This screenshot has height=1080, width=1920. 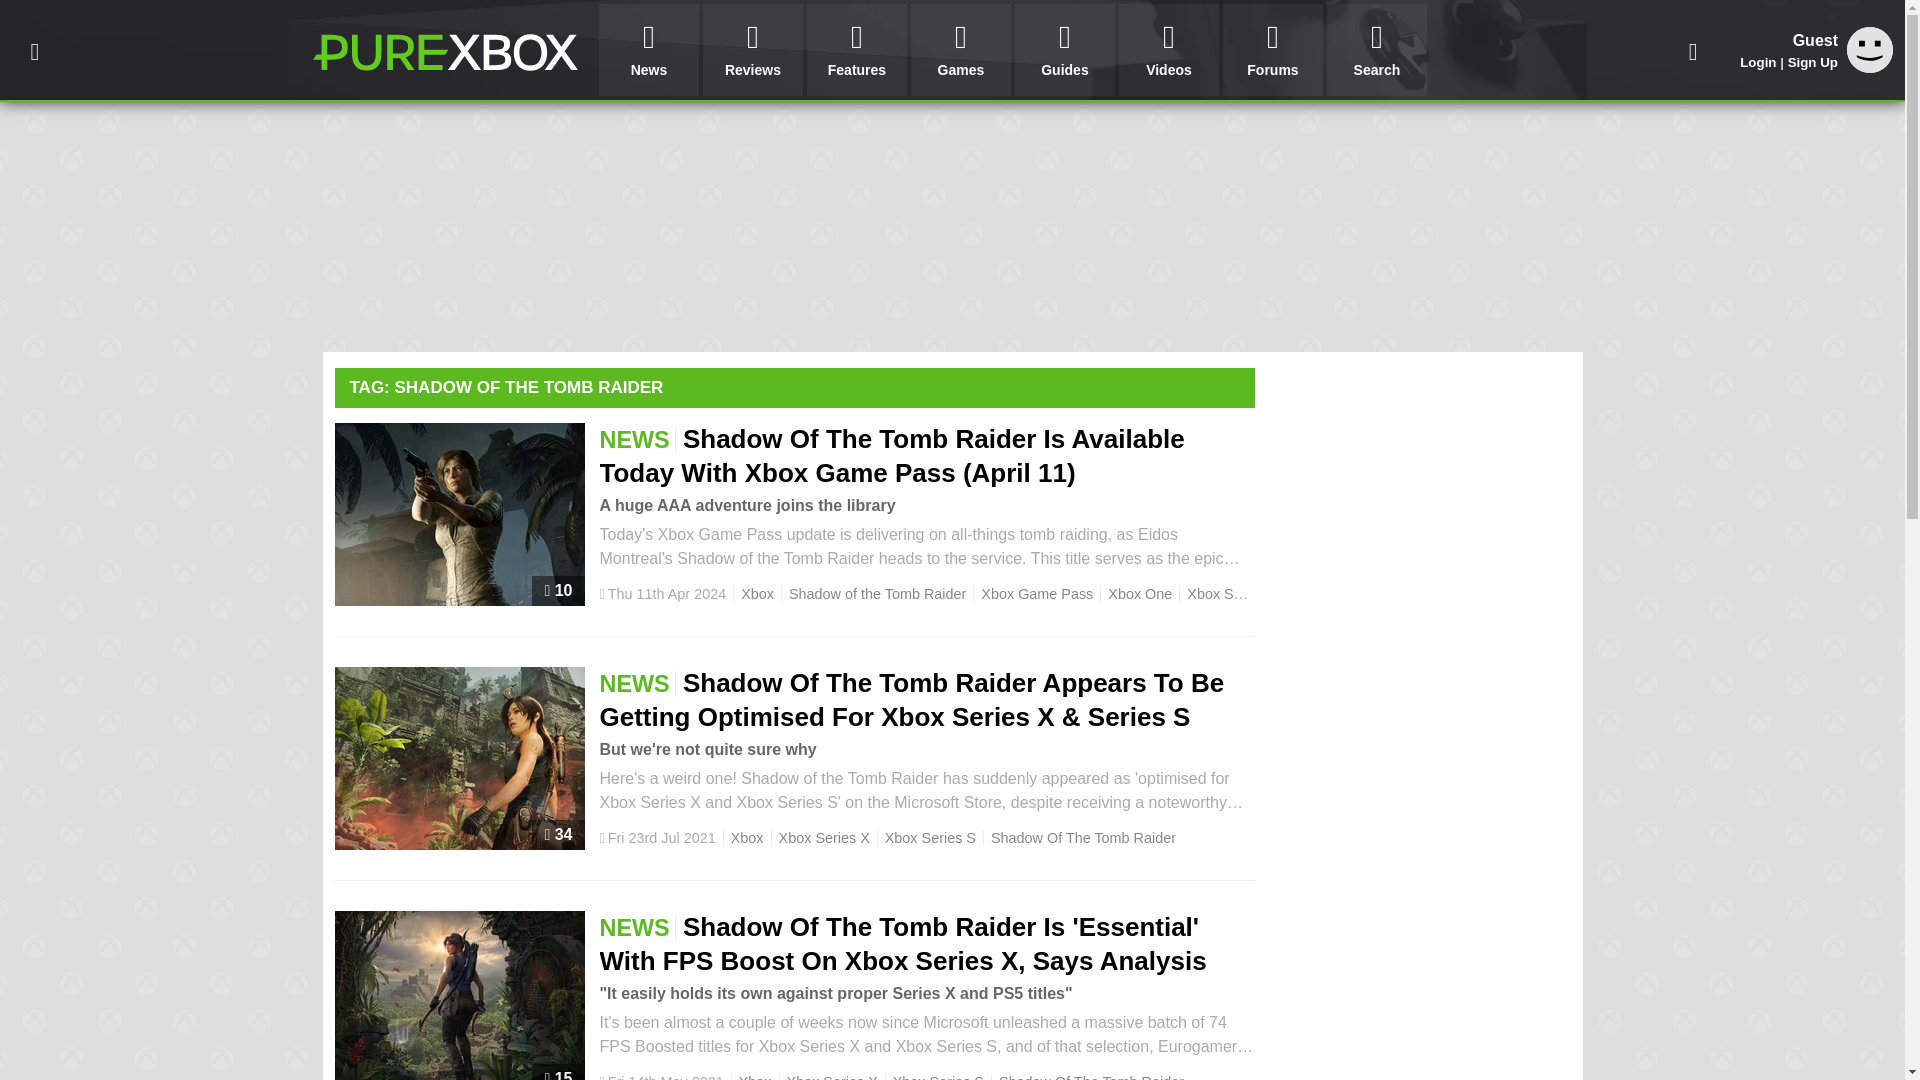 I want to click on Forums, so click(x=1272, y=50).